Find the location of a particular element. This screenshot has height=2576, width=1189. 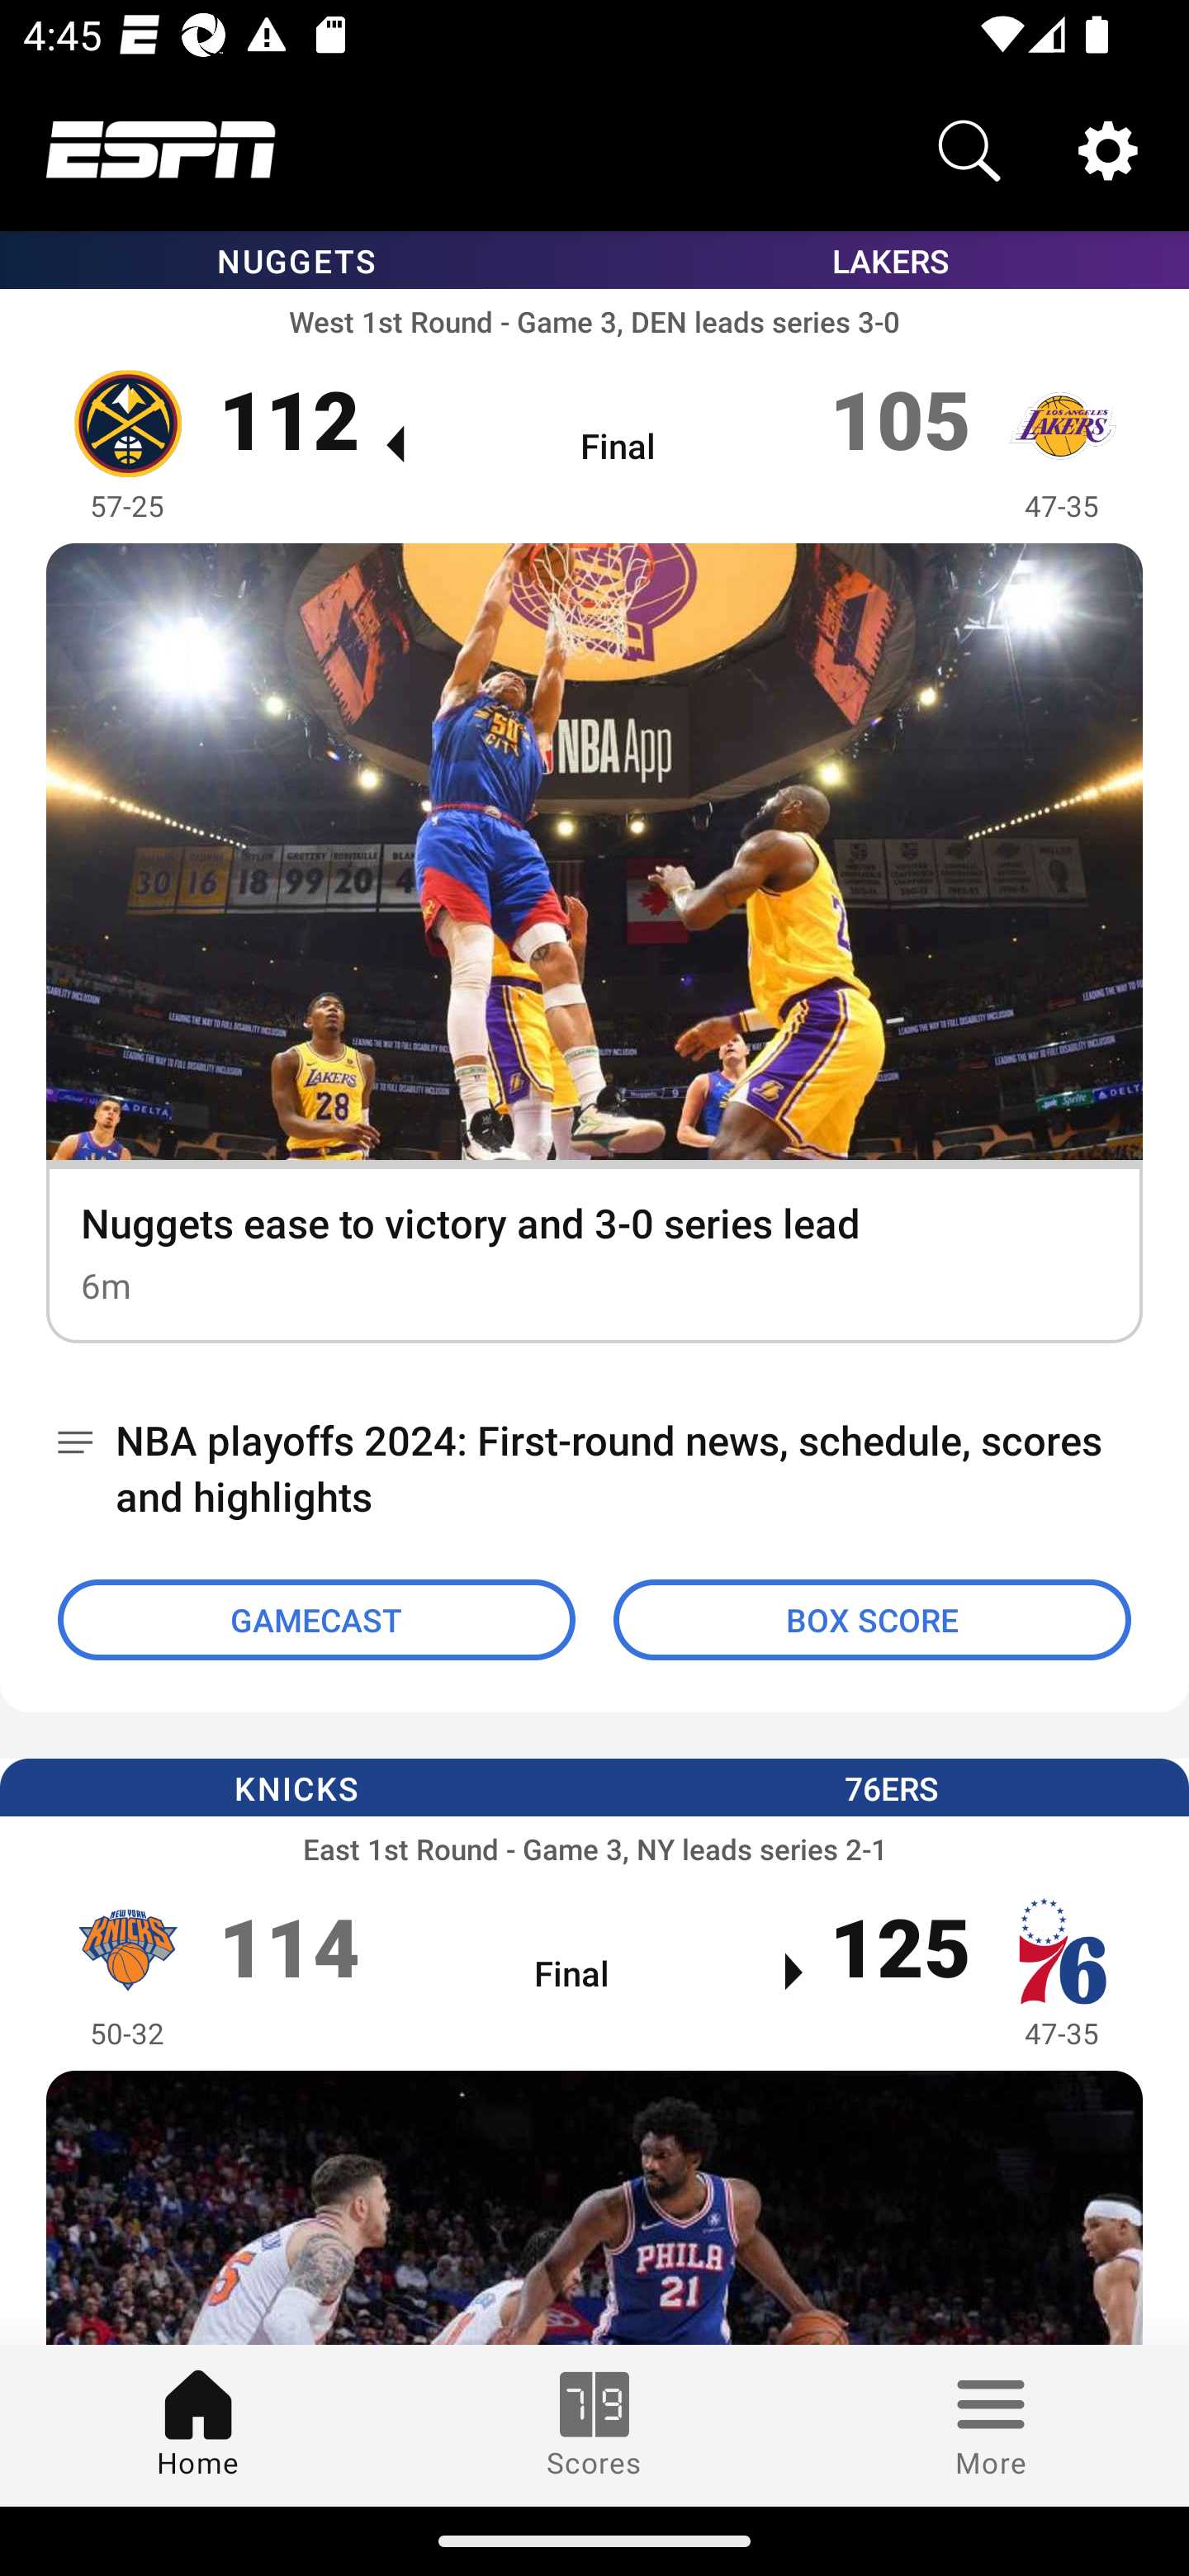

Search is located at coordinates (969, 149).